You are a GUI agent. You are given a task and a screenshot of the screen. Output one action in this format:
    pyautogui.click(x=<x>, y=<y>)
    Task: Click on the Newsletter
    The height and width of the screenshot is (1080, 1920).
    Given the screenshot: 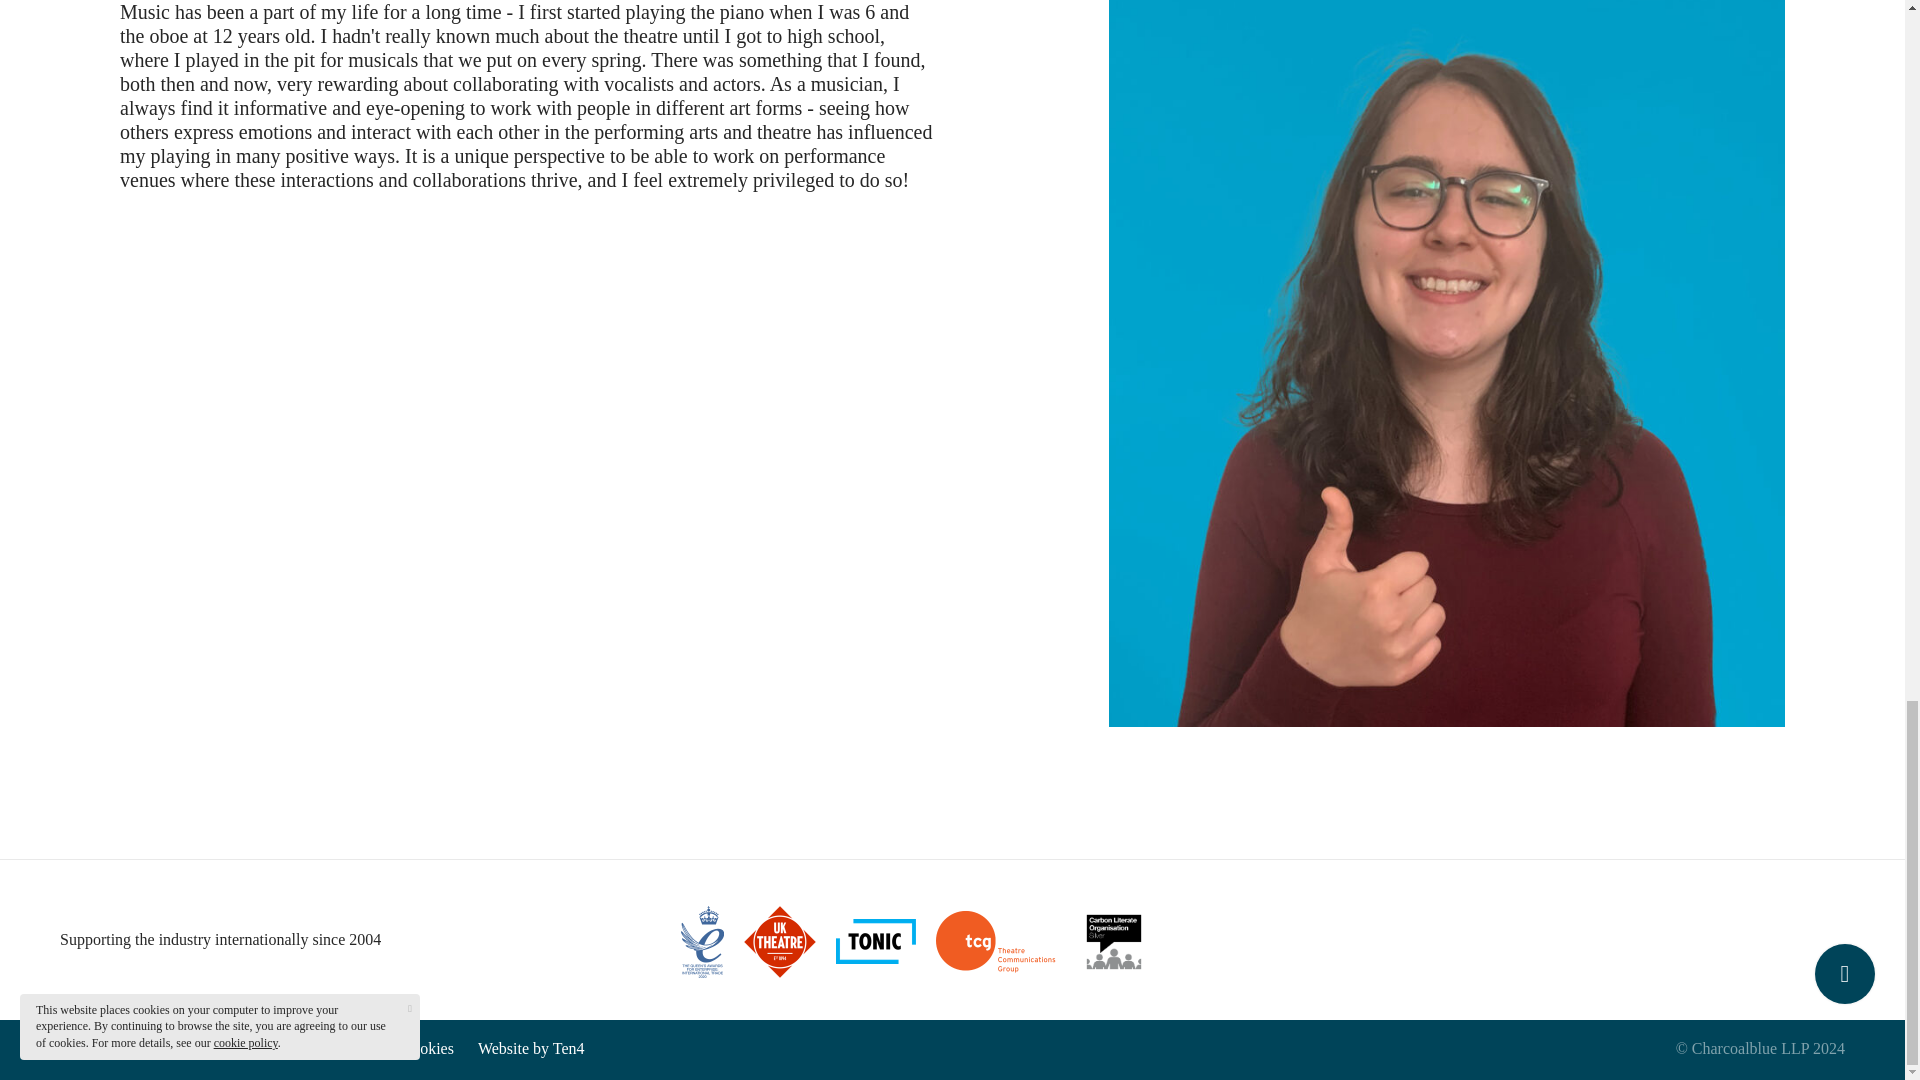 What is the action you would take?
    pyautogui.click(x=196, y=1048)
    